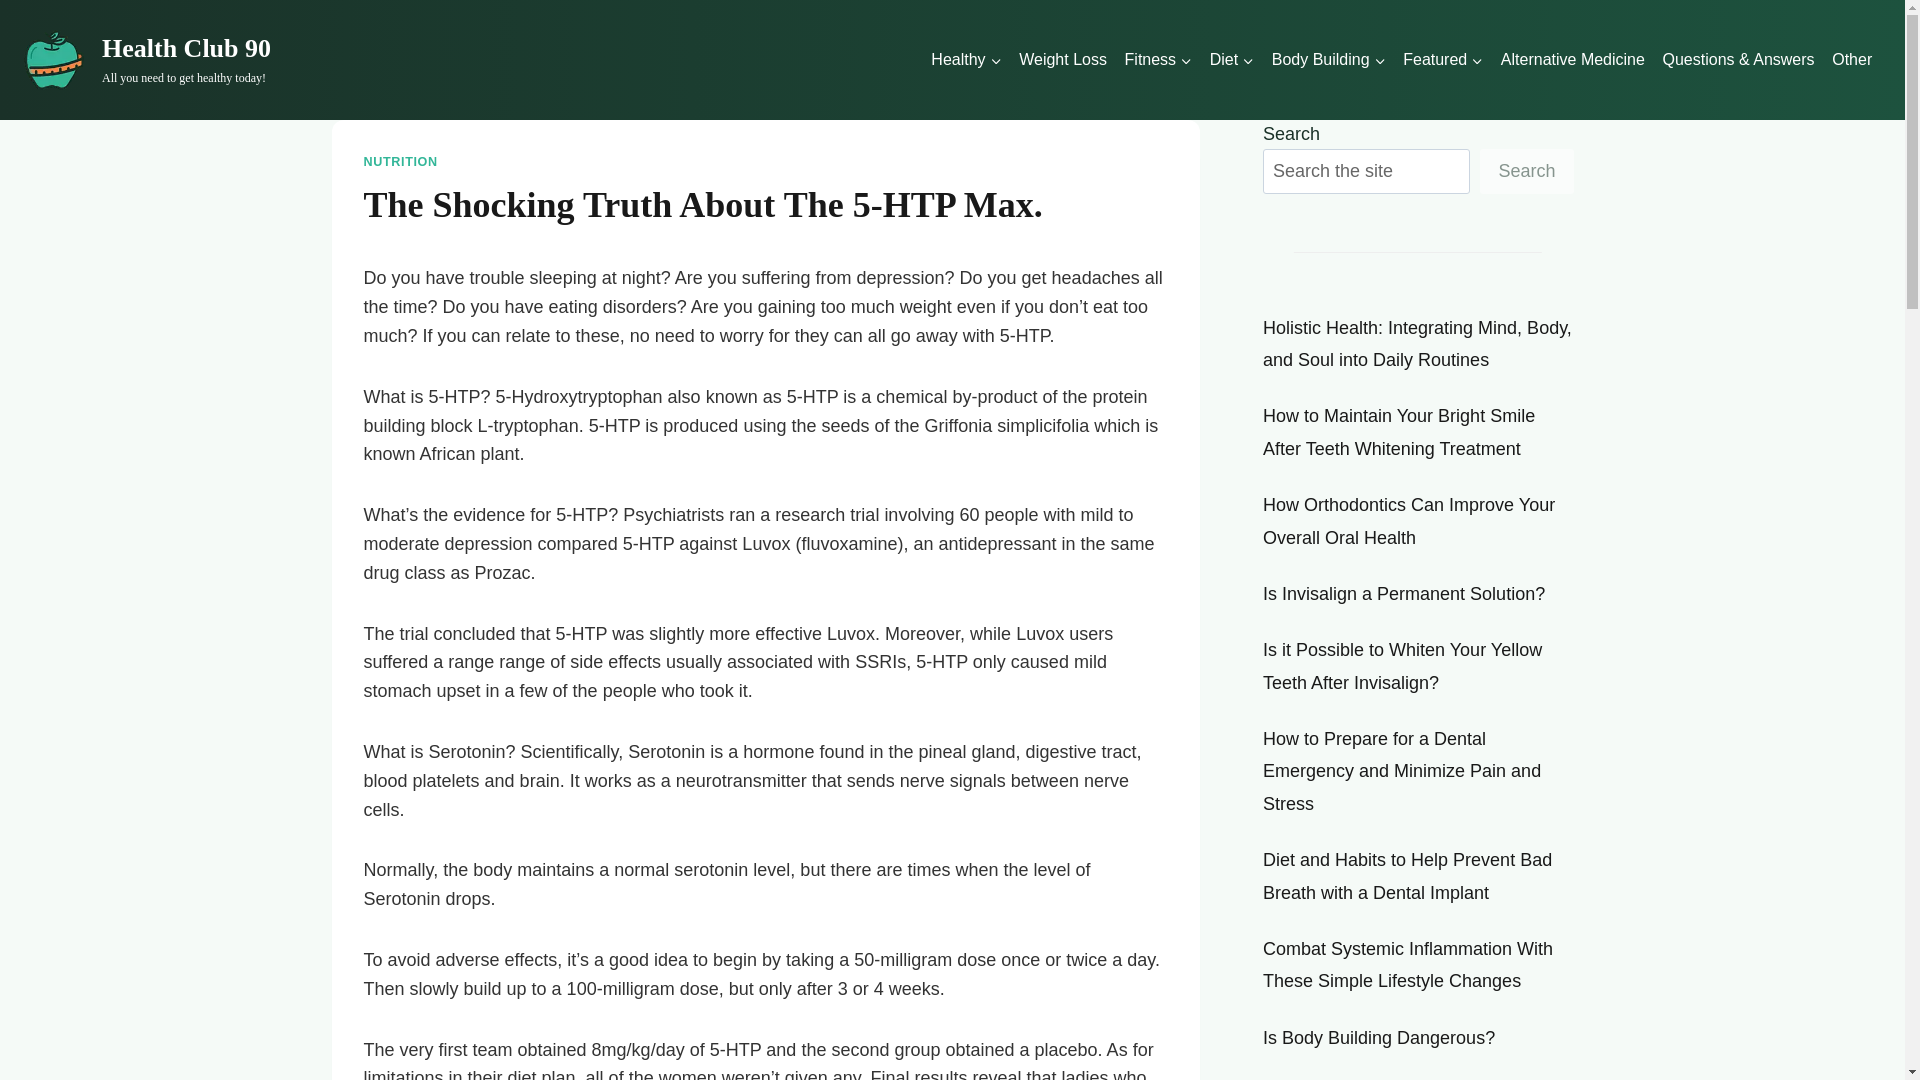 Image resolution: width=1920 pixels, height=1080 pixels. What do you see at coordinates (1442, 60) in the screenshot?
I see `Diet` at bounding box center [1442, 60].